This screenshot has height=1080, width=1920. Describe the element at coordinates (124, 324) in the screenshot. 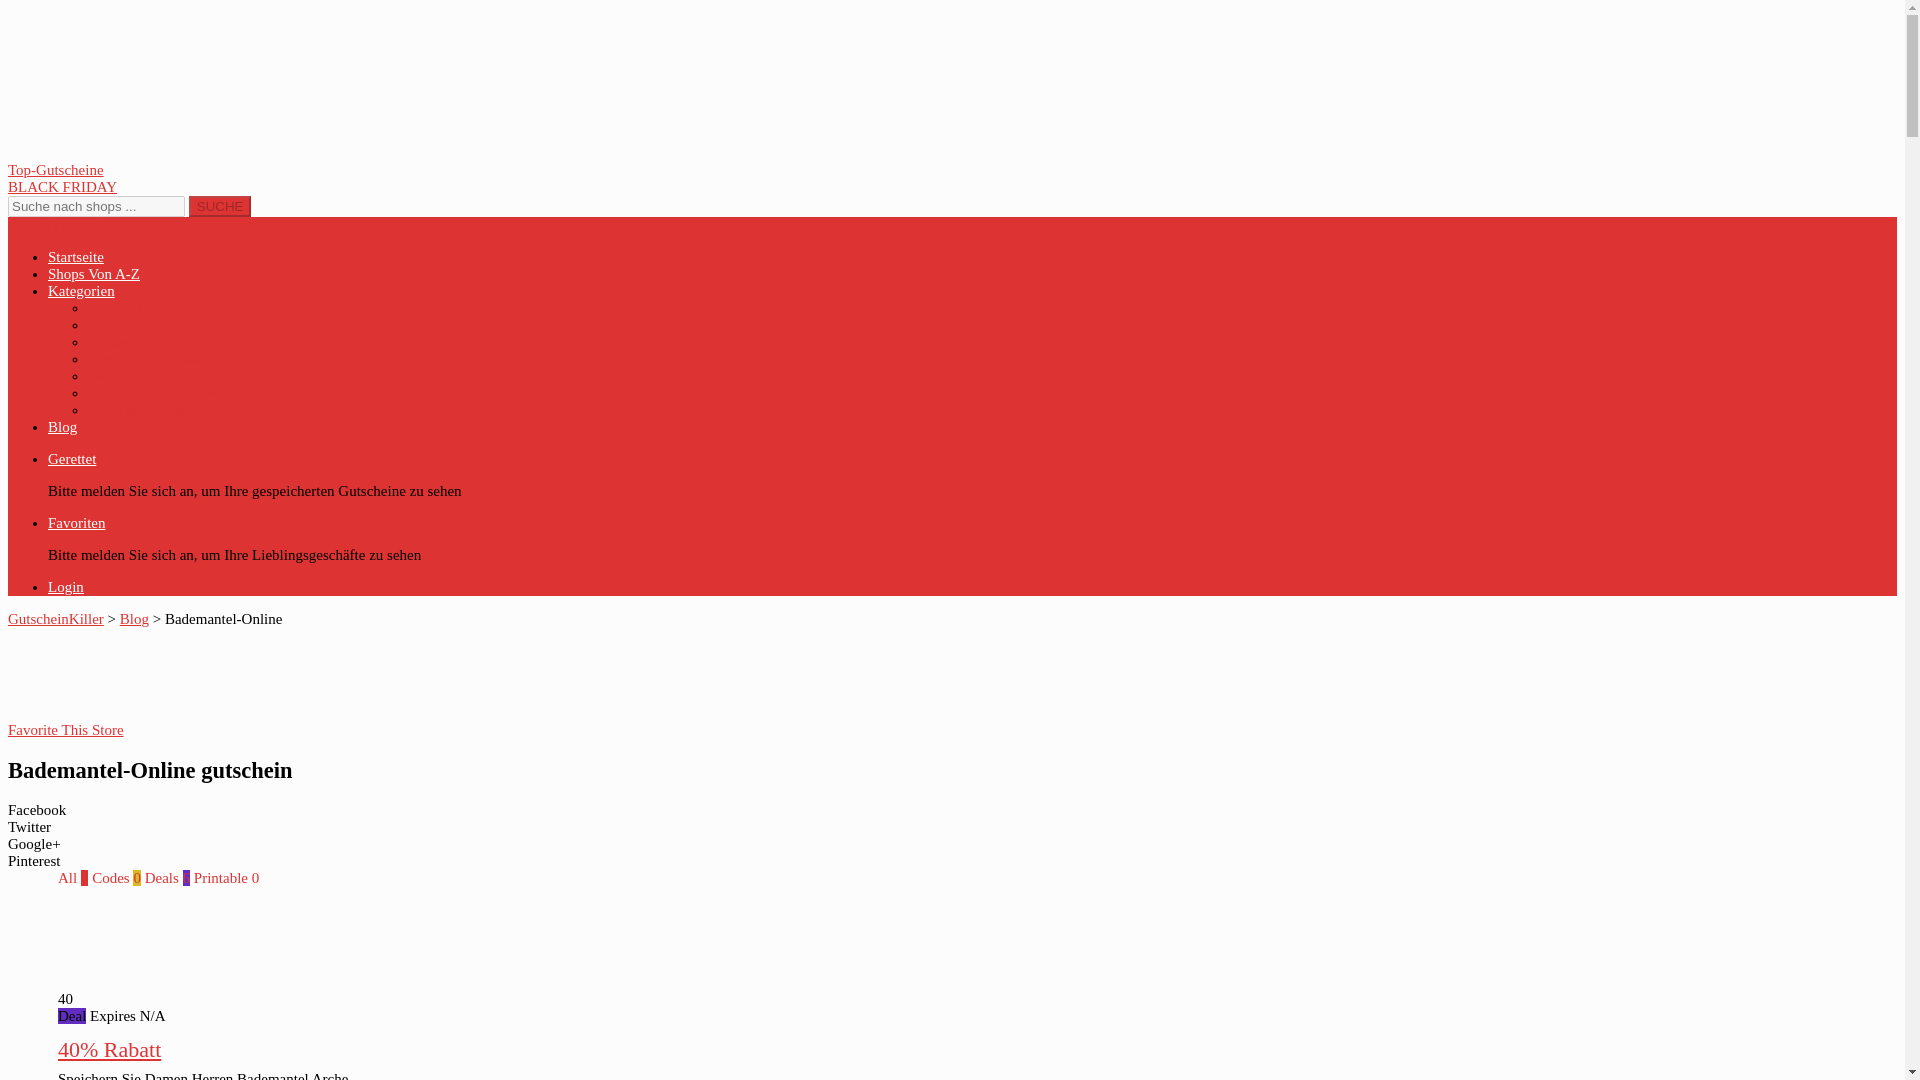

I see `Automotive` at that location.